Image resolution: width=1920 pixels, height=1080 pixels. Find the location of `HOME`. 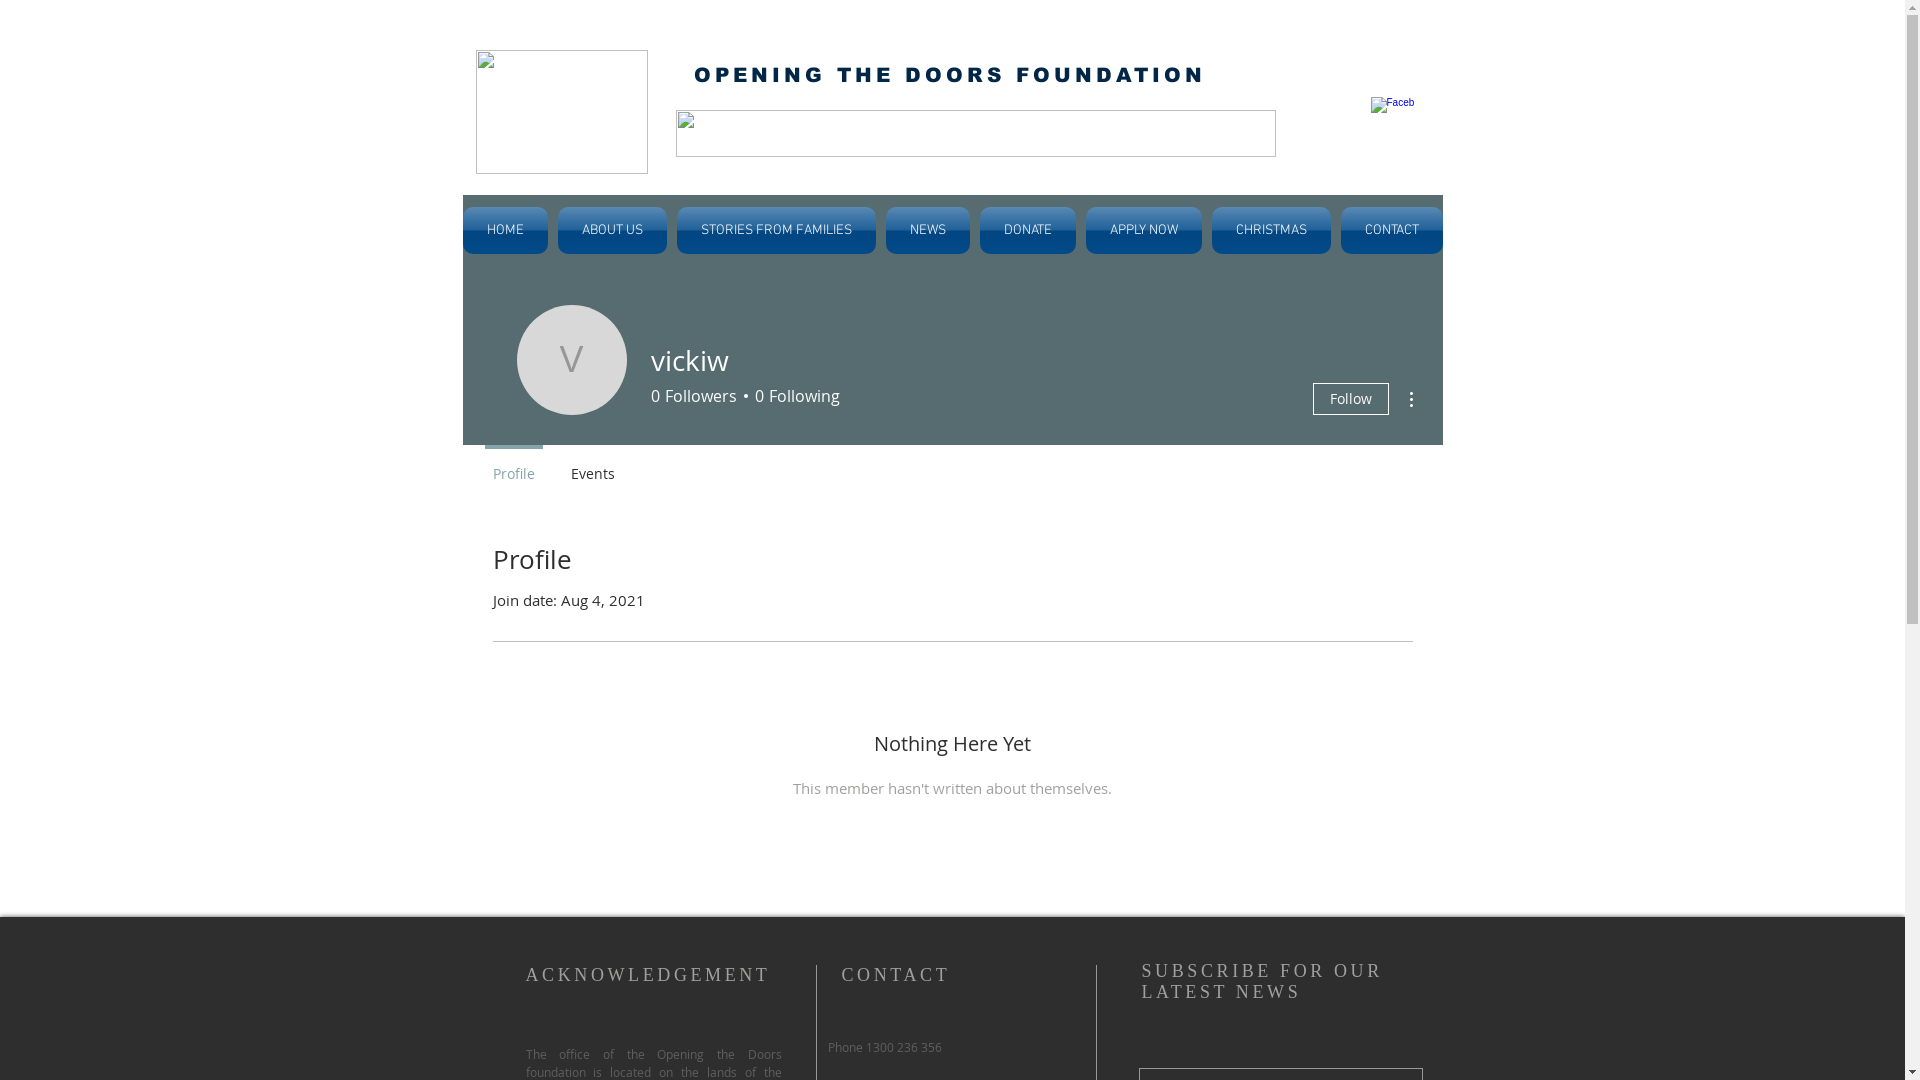

HOME is located at coordinates (507, 230).